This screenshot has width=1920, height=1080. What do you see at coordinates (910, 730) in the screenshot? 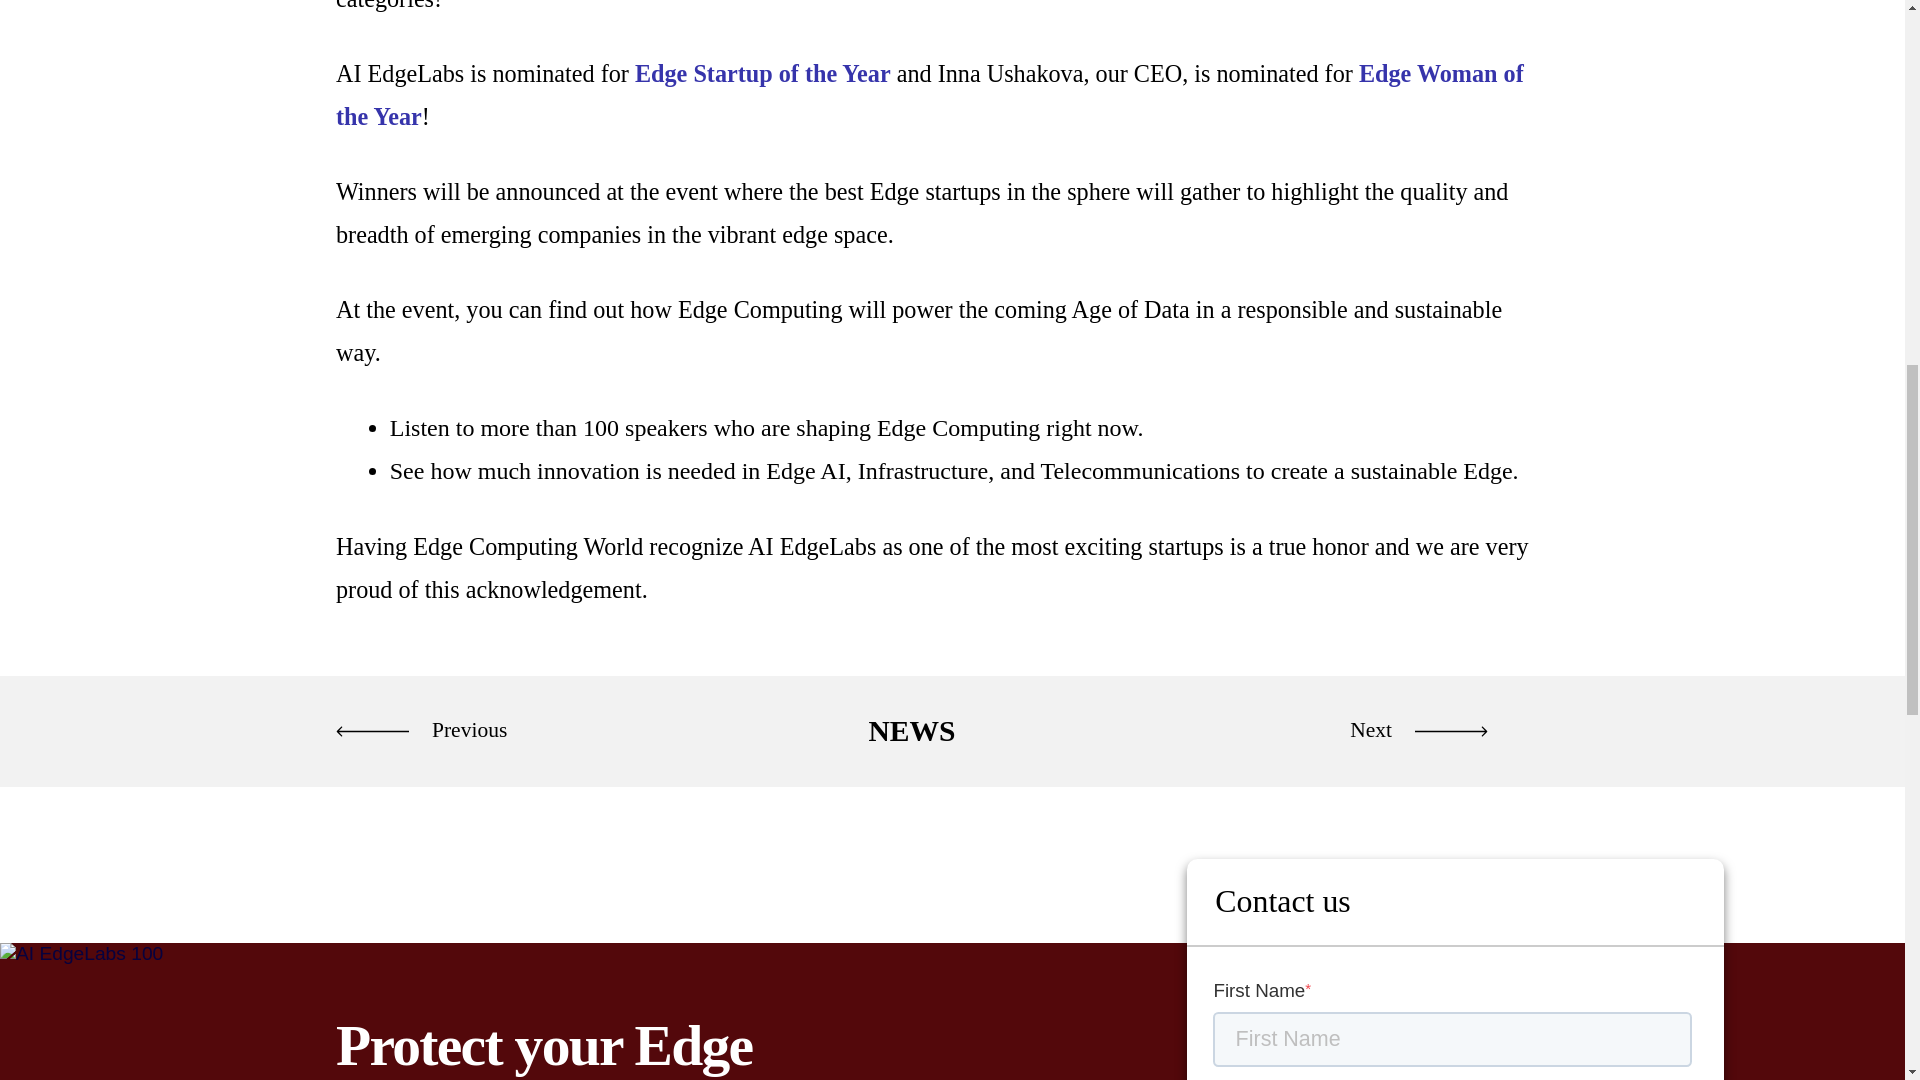
I see `NEWS` at bounding box center [910, 730].